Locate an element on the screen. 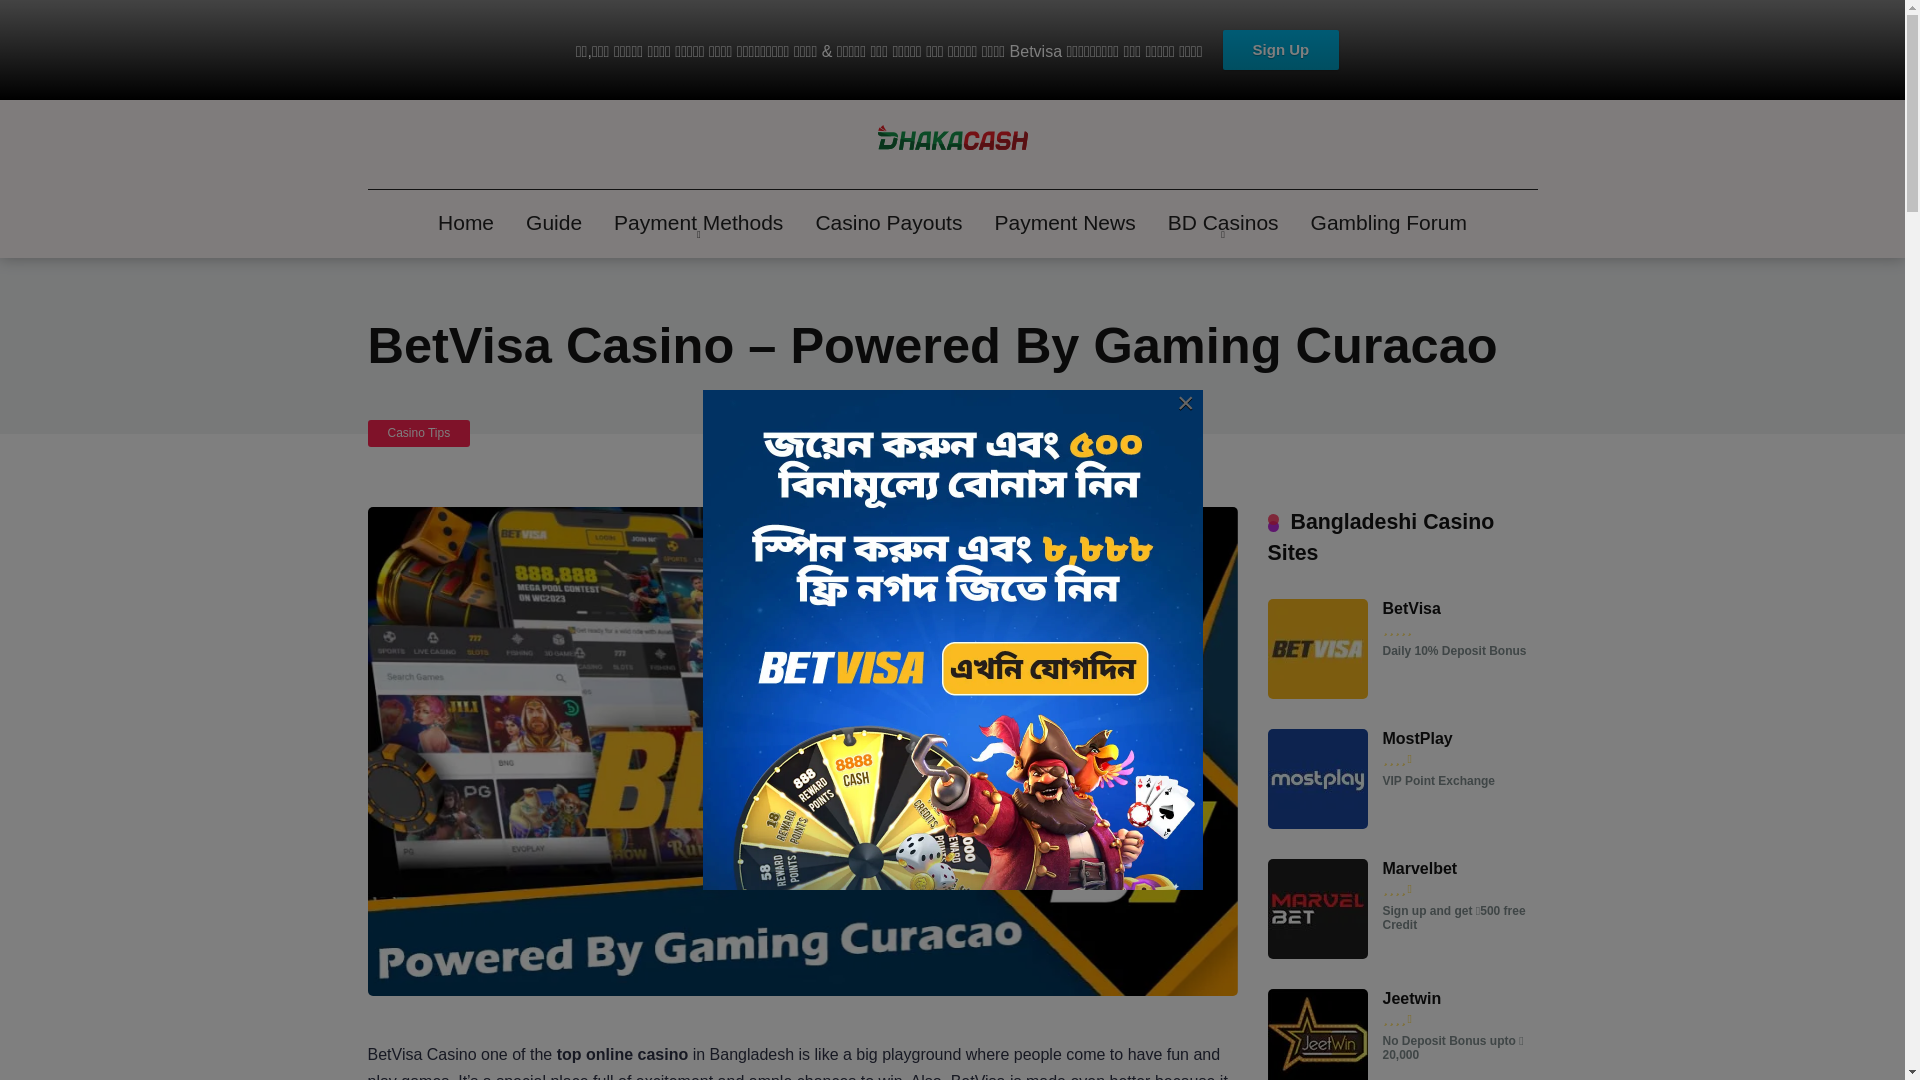 Image resolution: width=1920 pixels, height=1080 pixels. Casino Payouts is located at coordinates (888, 224).